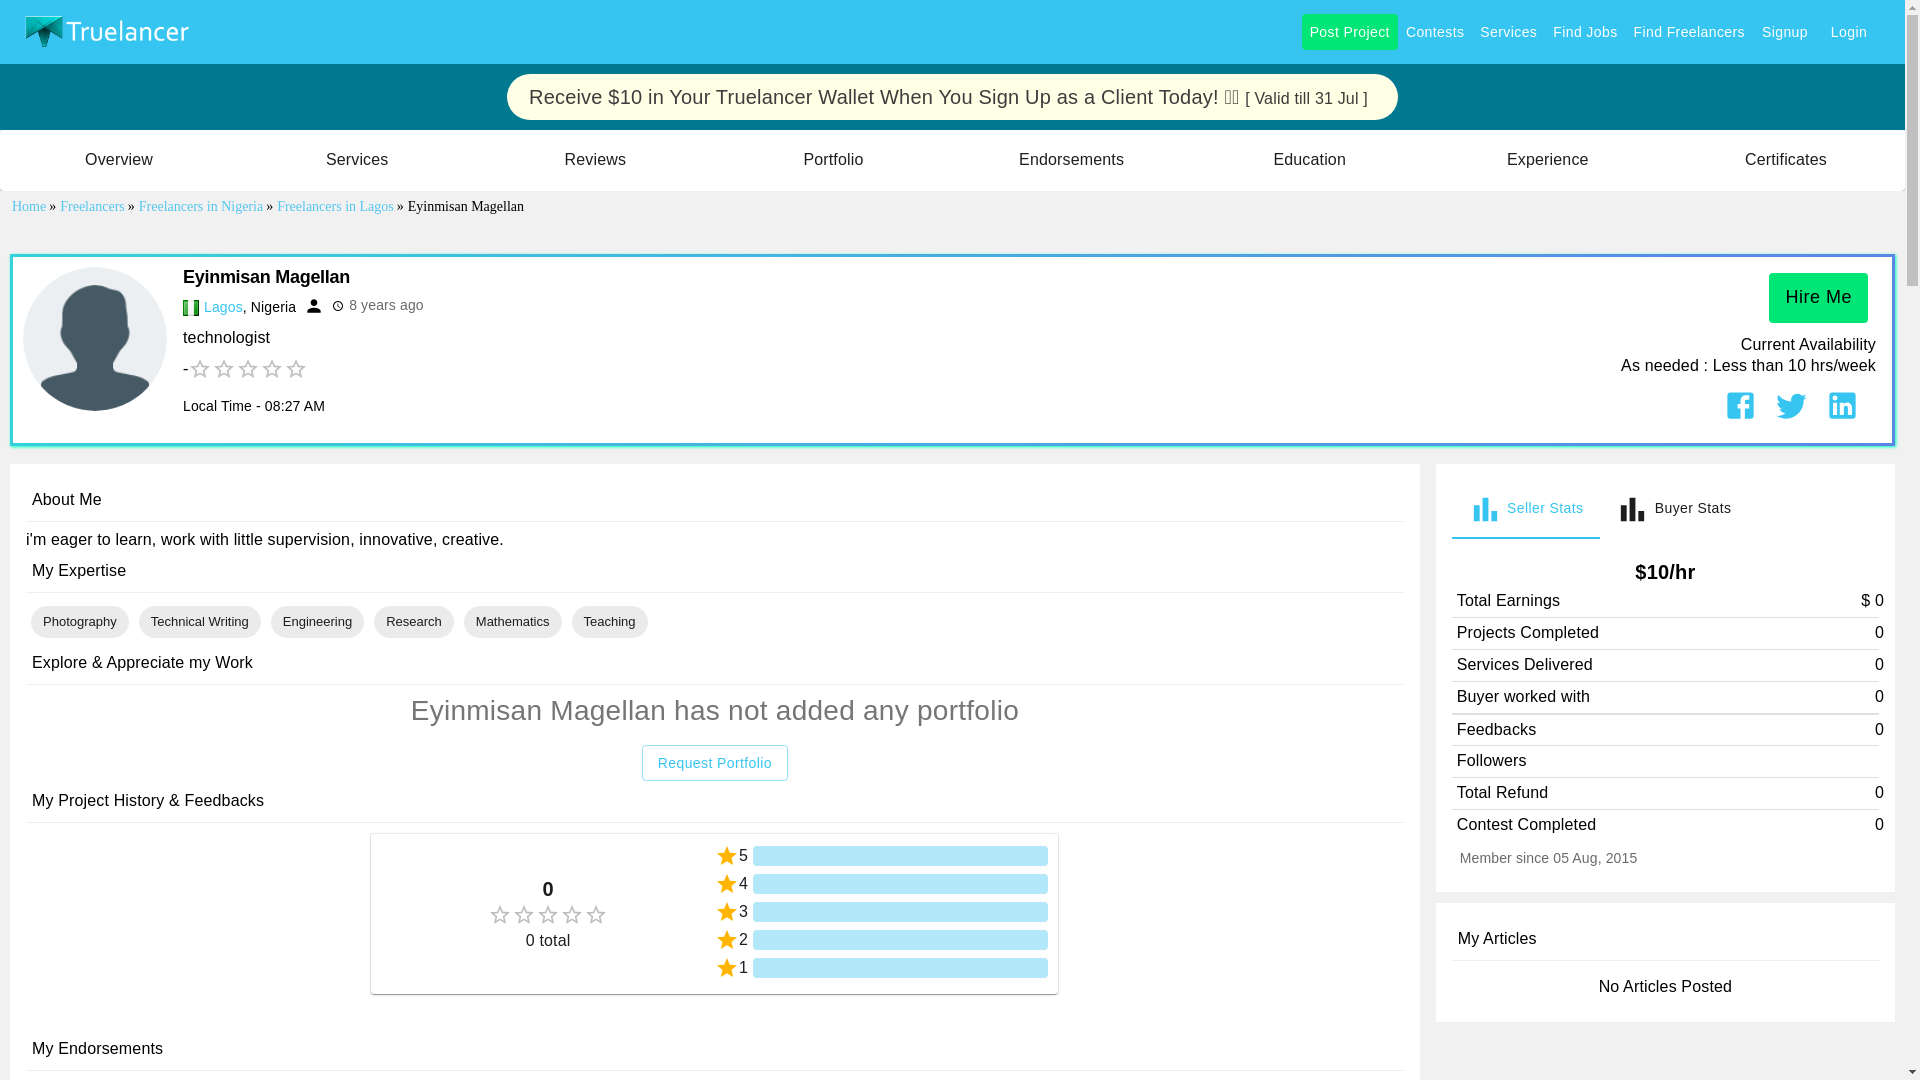 The height and width of the screenshot is (1080, 1920). What do you see at coordinates (202, 206) in the screenshot?
I see `Freelancers in Nigeria` at bounding box center [202, 206].